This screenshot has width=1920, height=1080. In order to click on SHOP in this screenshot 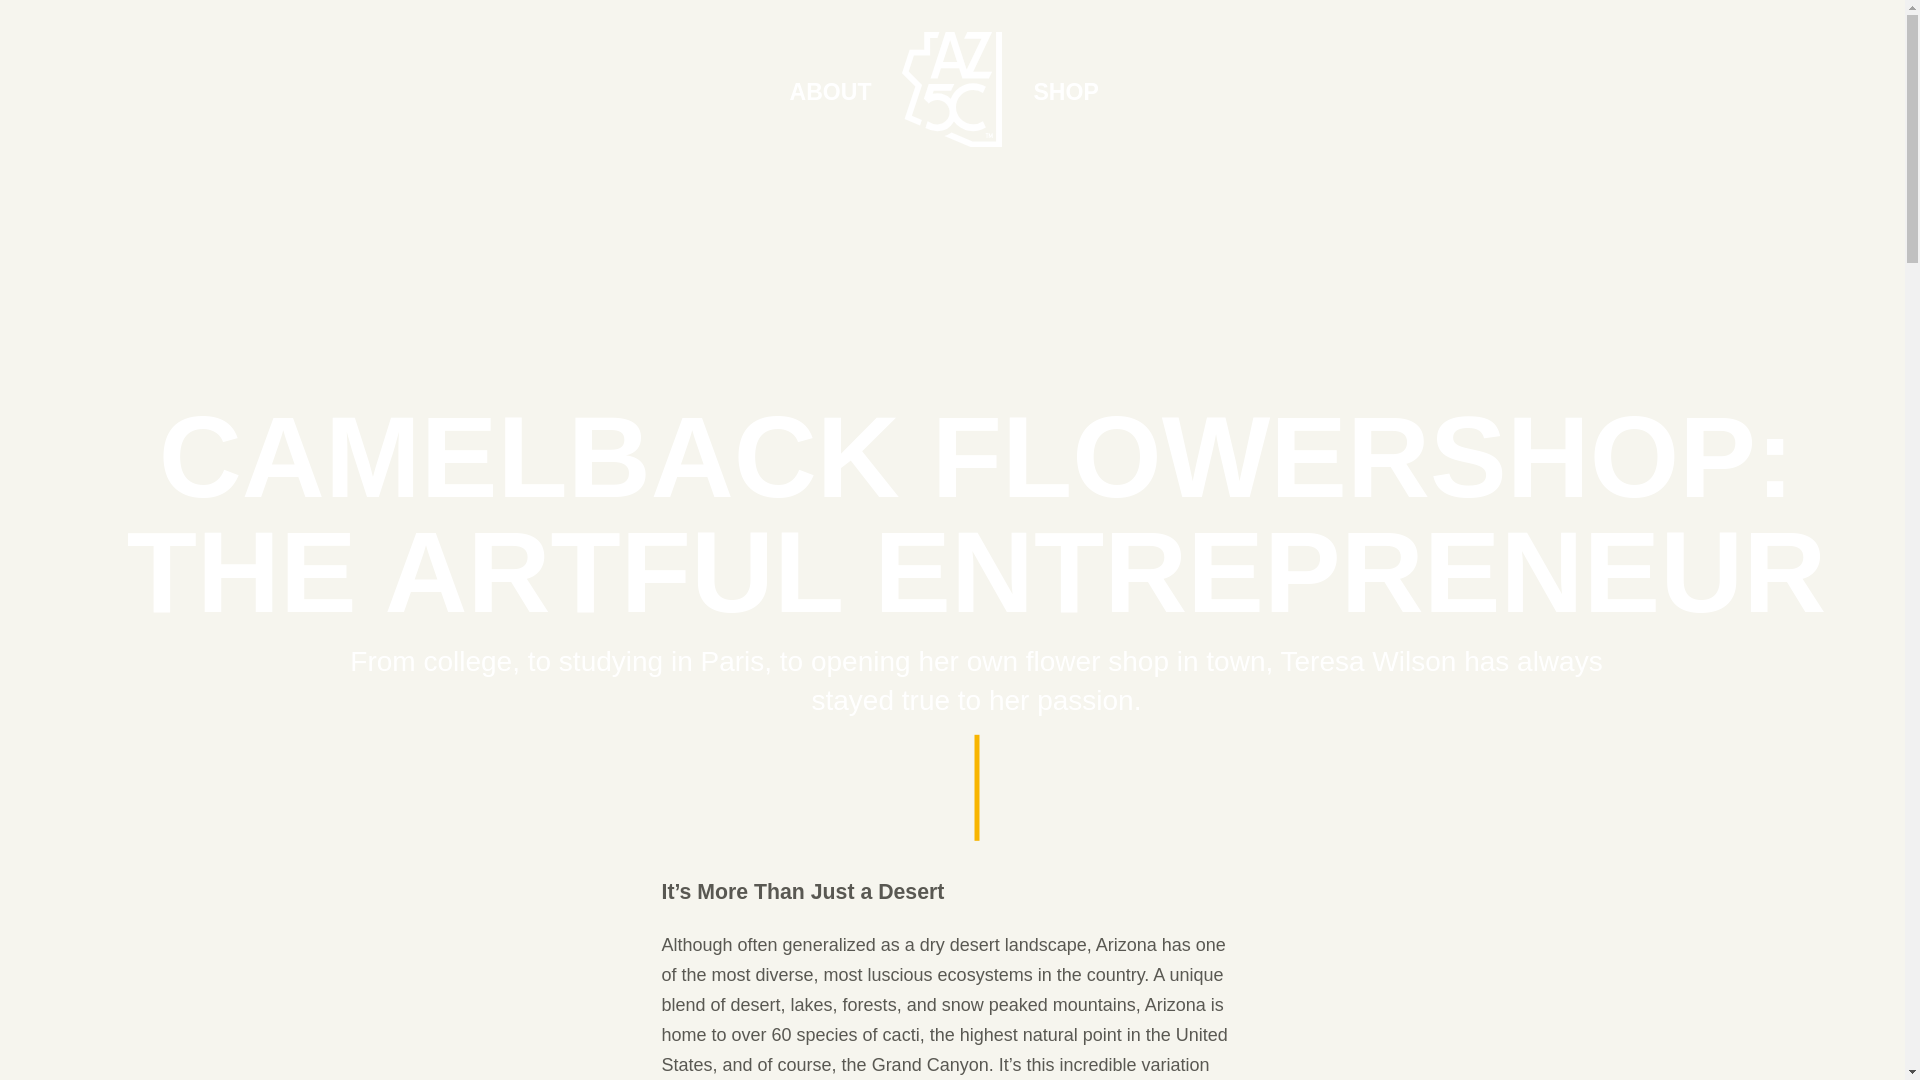, I will do `click(1065, 92)`.